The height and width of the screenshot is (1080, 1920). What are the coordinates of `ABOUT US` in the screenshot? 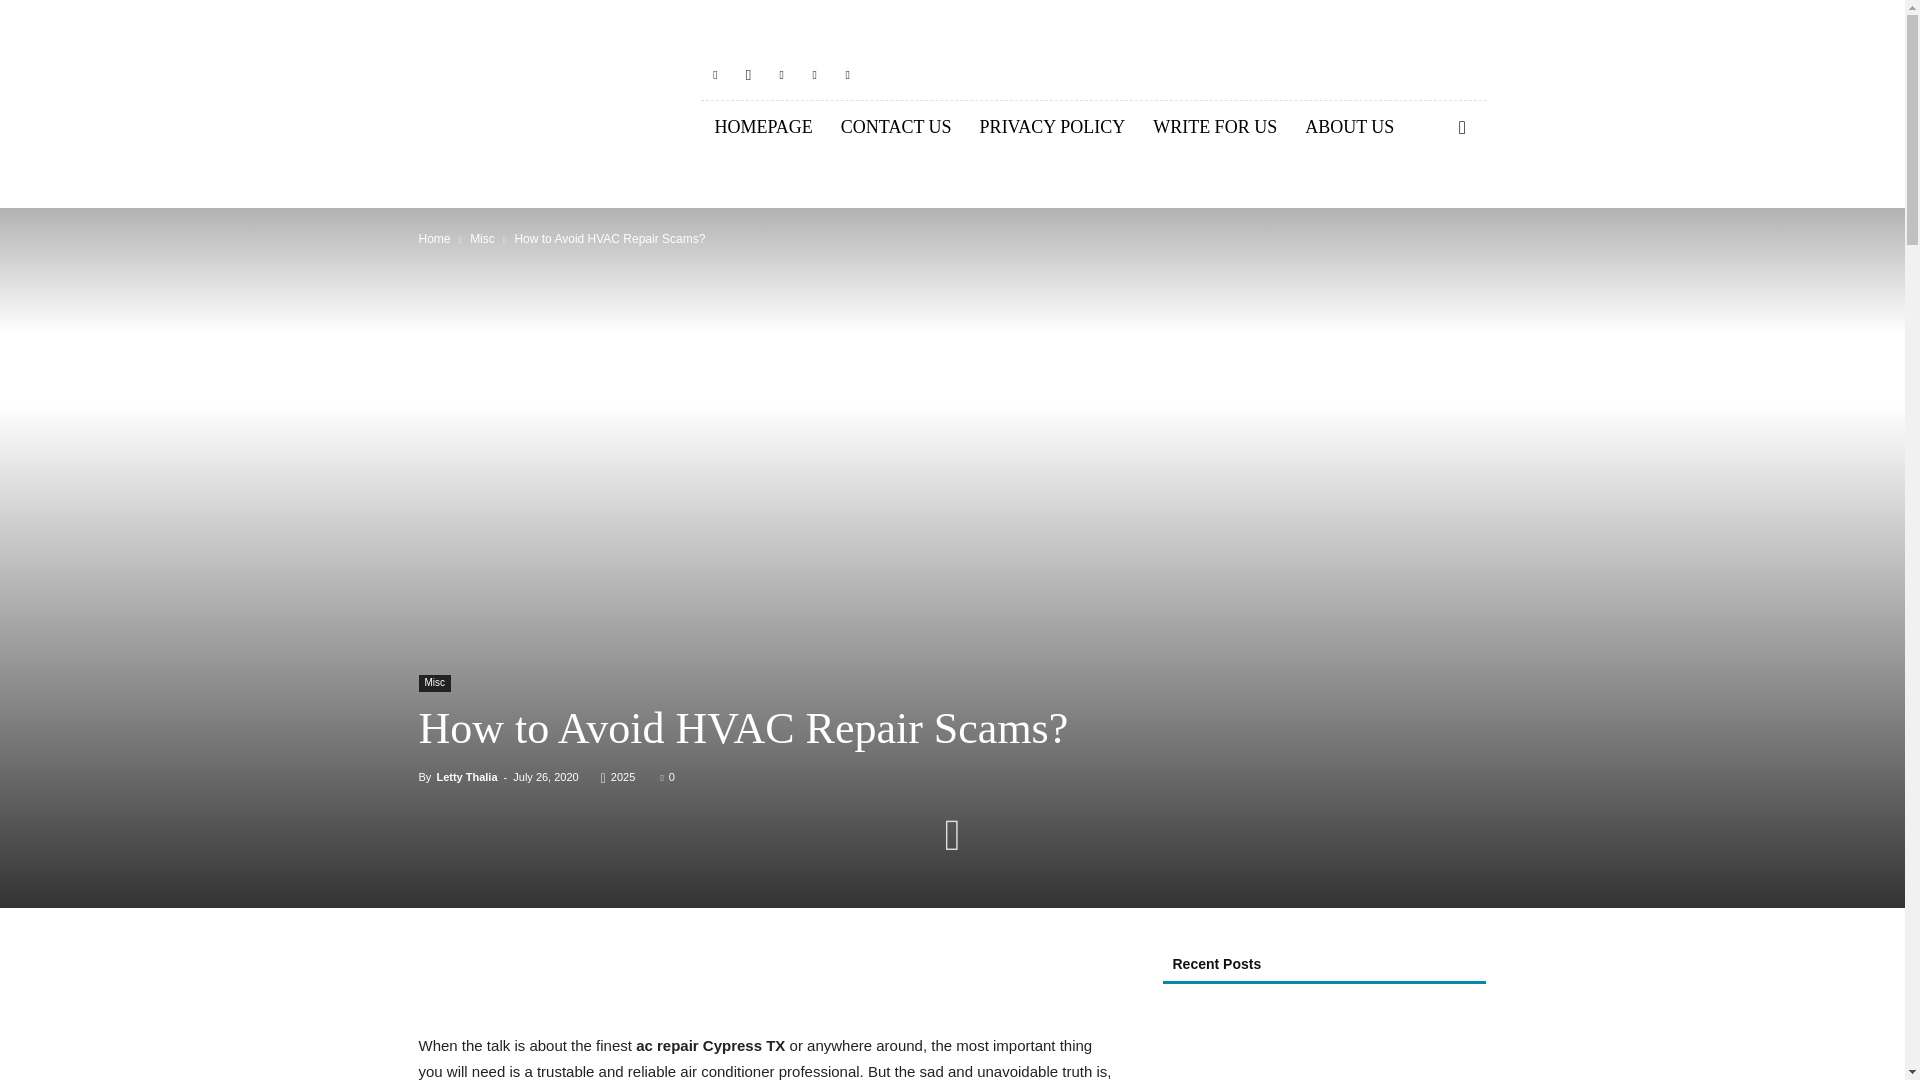 It's located at (1348, 128).